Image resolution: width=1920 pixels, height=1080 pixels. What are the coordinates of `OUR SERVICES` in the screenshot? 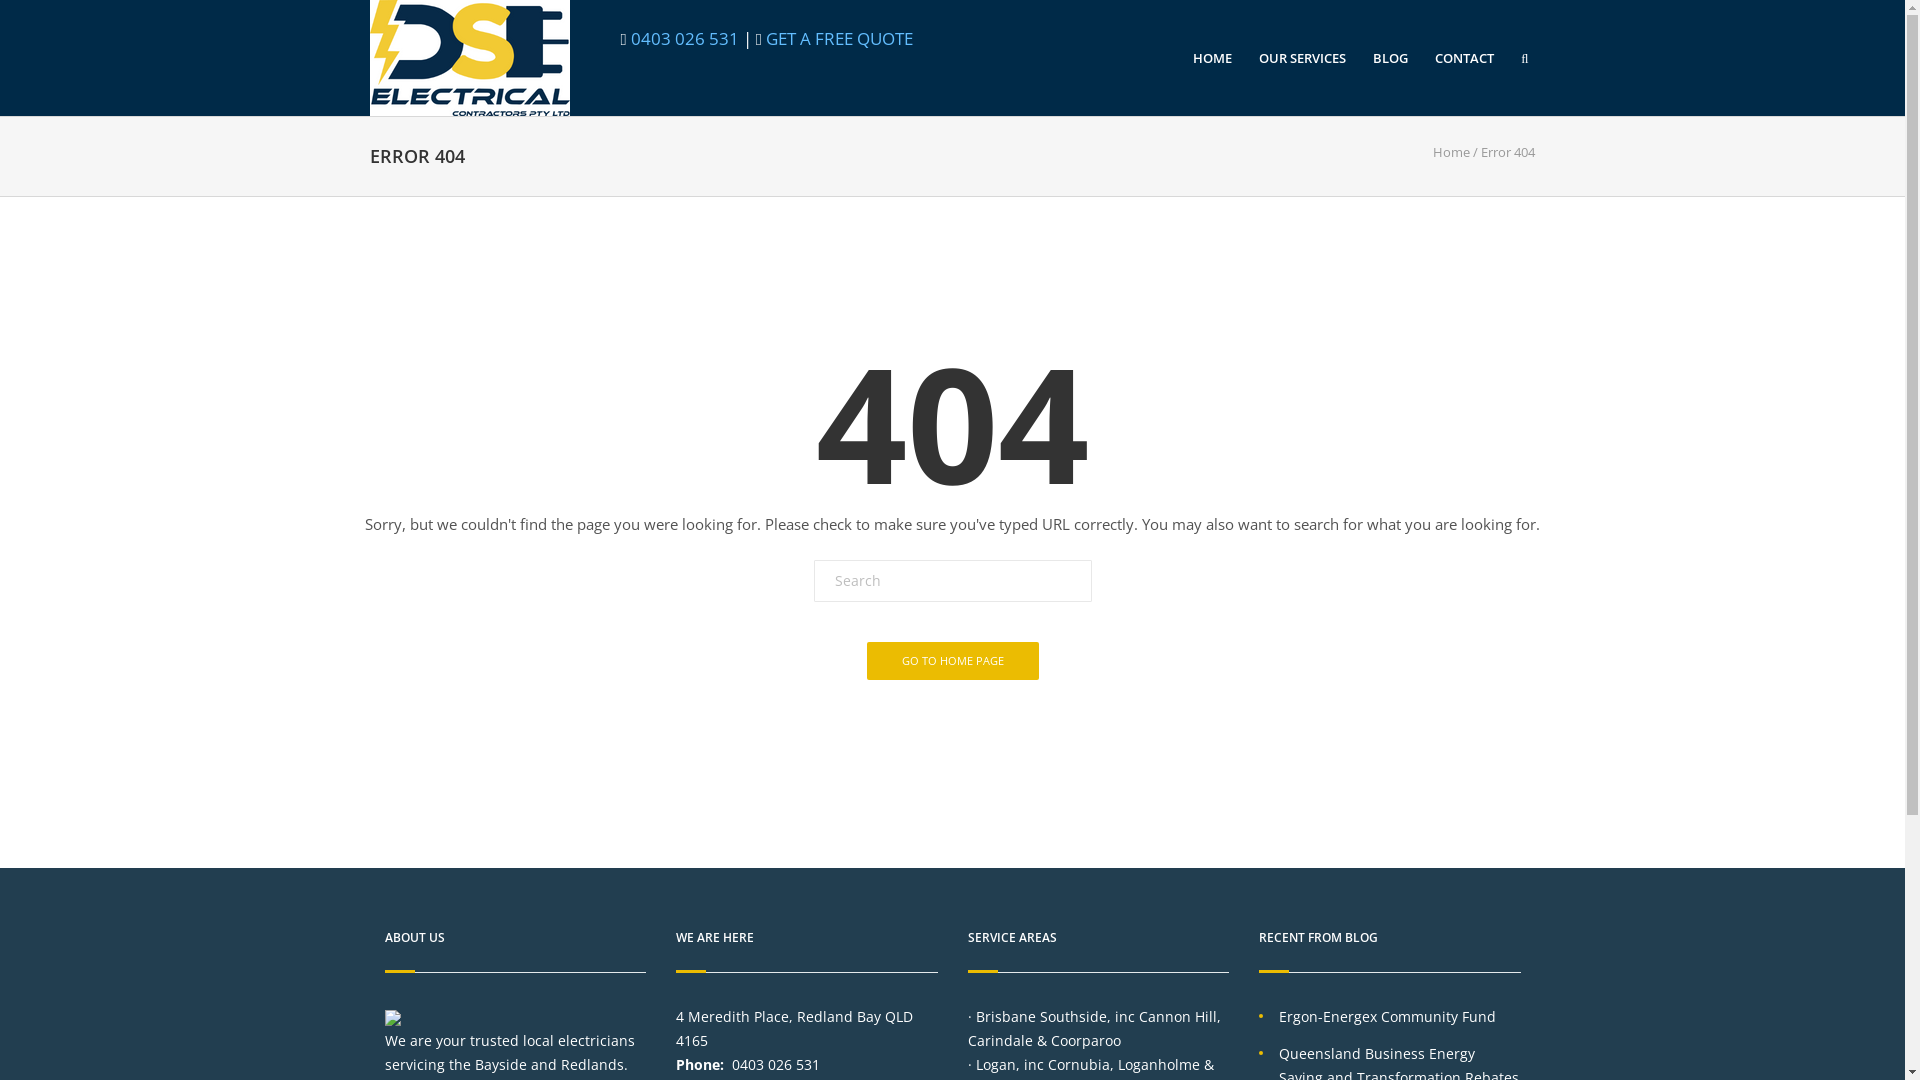 It's located at (1302, 58).